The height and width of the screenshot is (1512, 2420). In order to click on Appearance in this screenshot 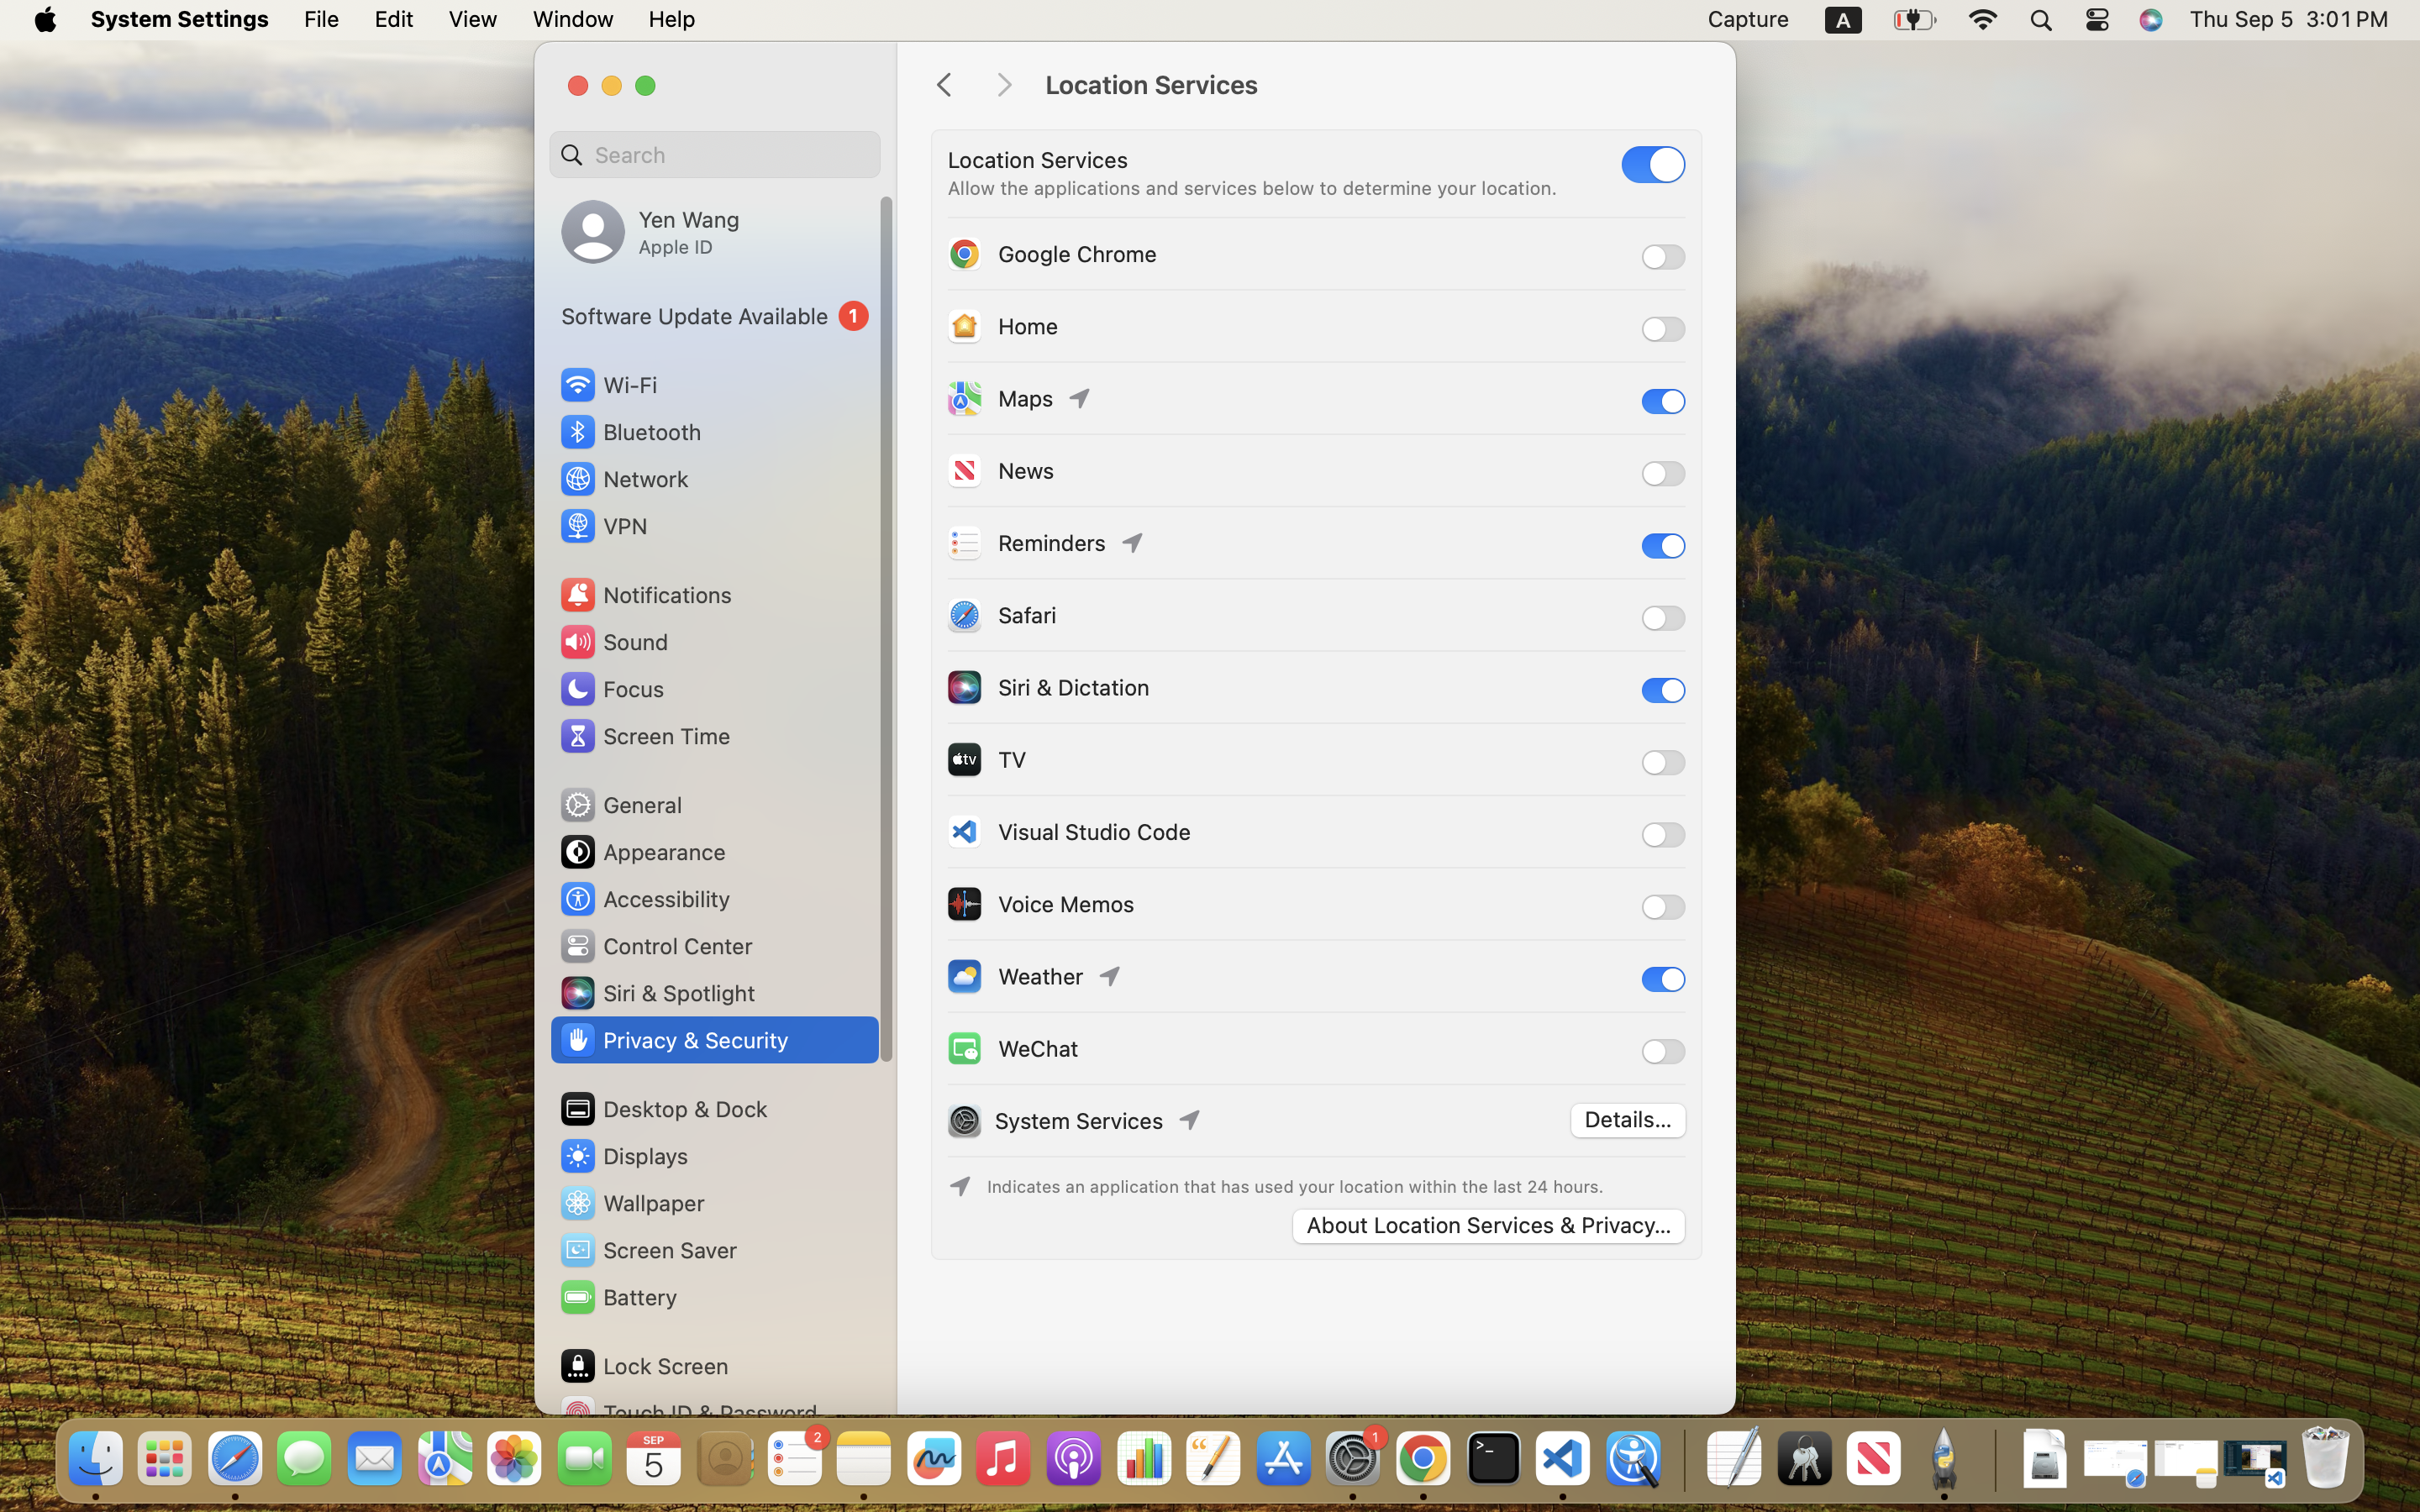, I will do `click(642, 852)`.